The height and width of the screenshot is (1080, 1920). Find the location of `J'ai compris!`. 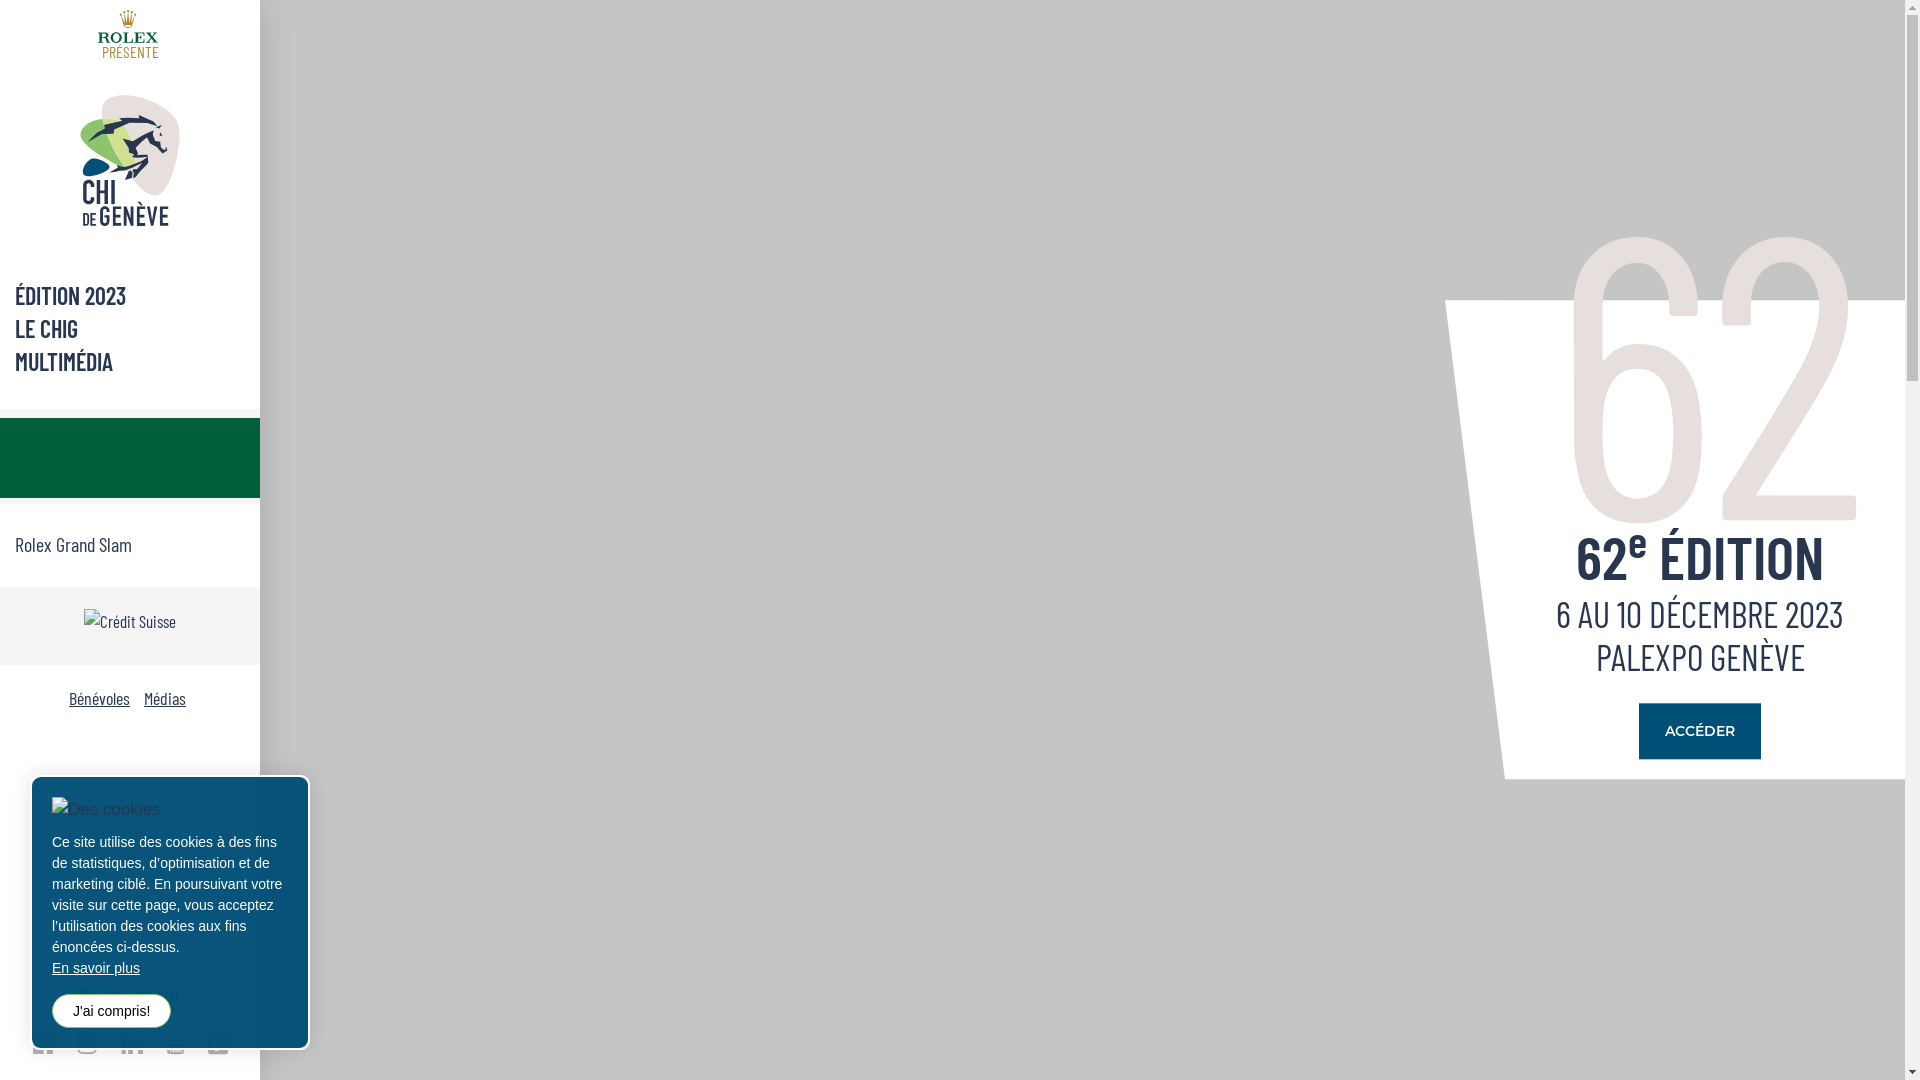

J'ai compris! is located at coordinates (112, 1011).